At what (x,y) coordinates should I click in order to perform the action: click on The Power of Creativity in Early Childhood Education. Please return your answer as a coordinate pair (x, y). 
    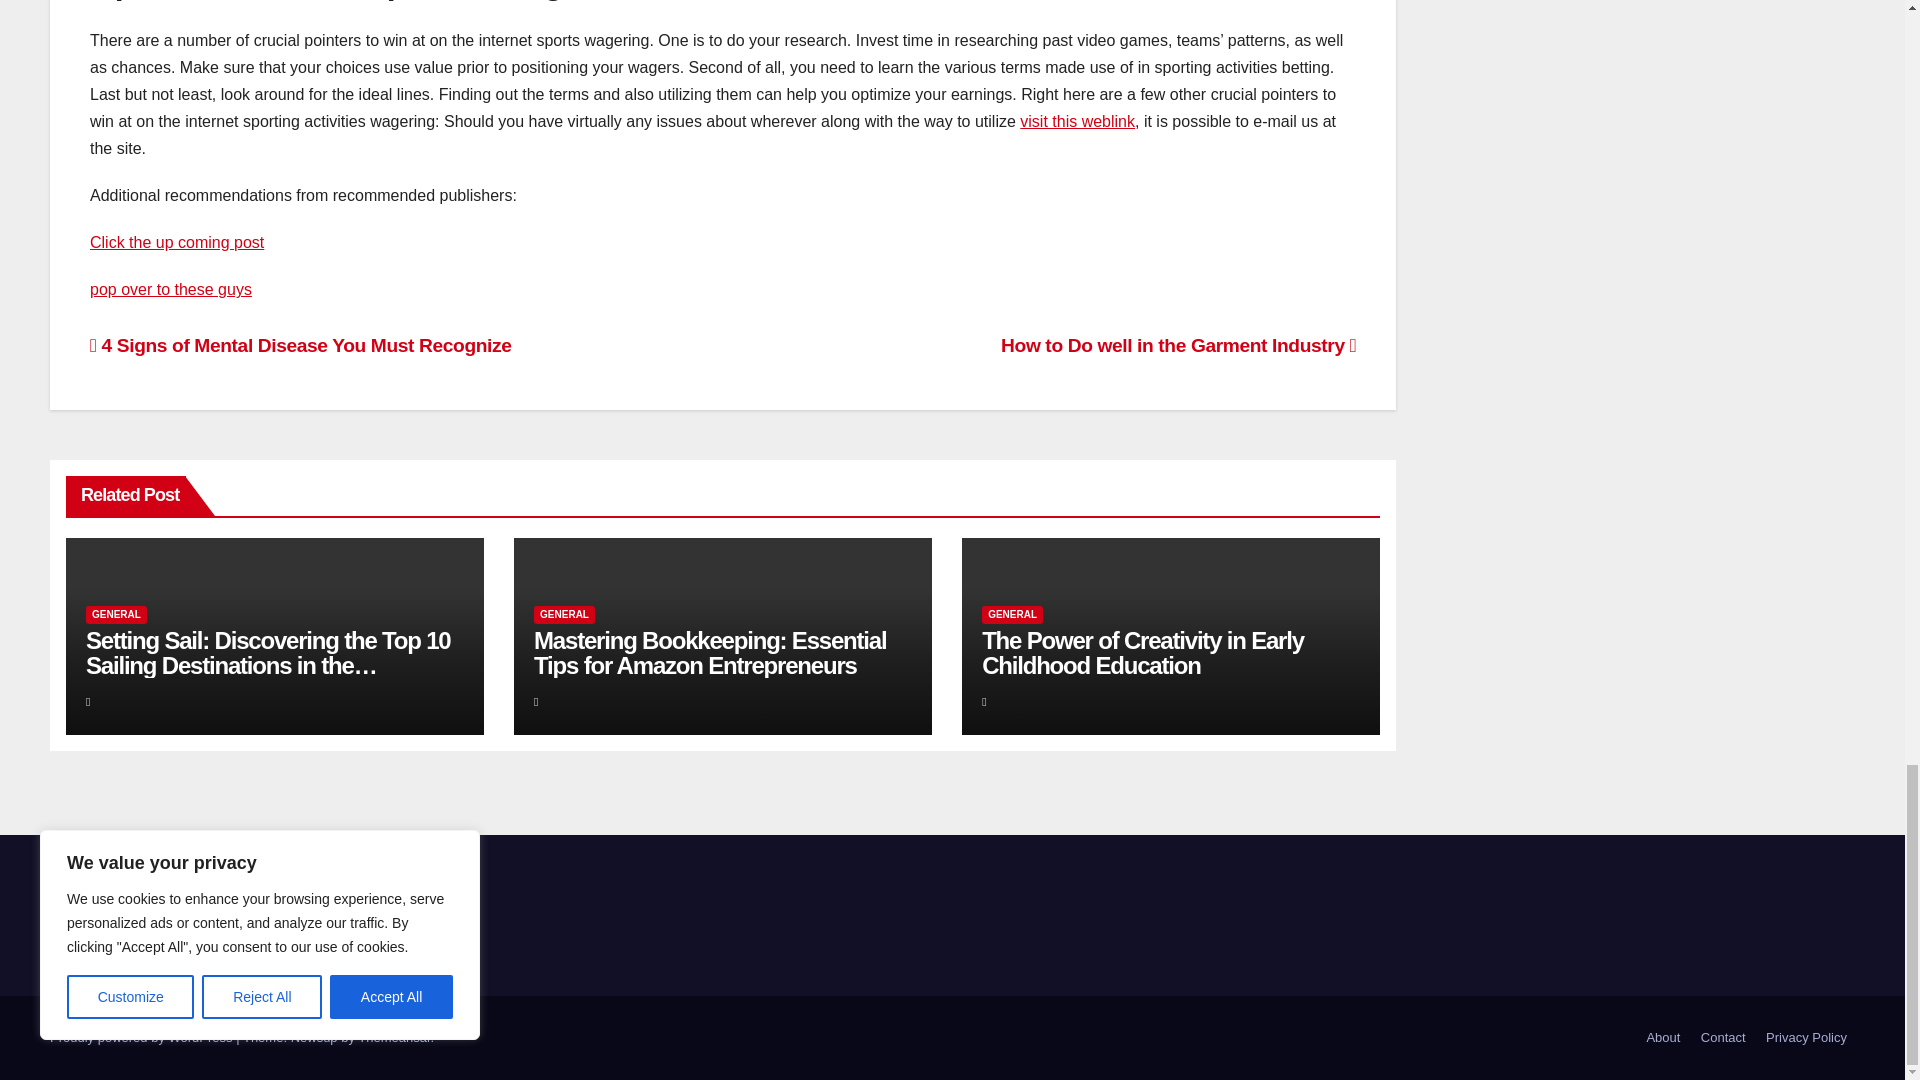
    Looking at the image, I should click on (1142, 653).